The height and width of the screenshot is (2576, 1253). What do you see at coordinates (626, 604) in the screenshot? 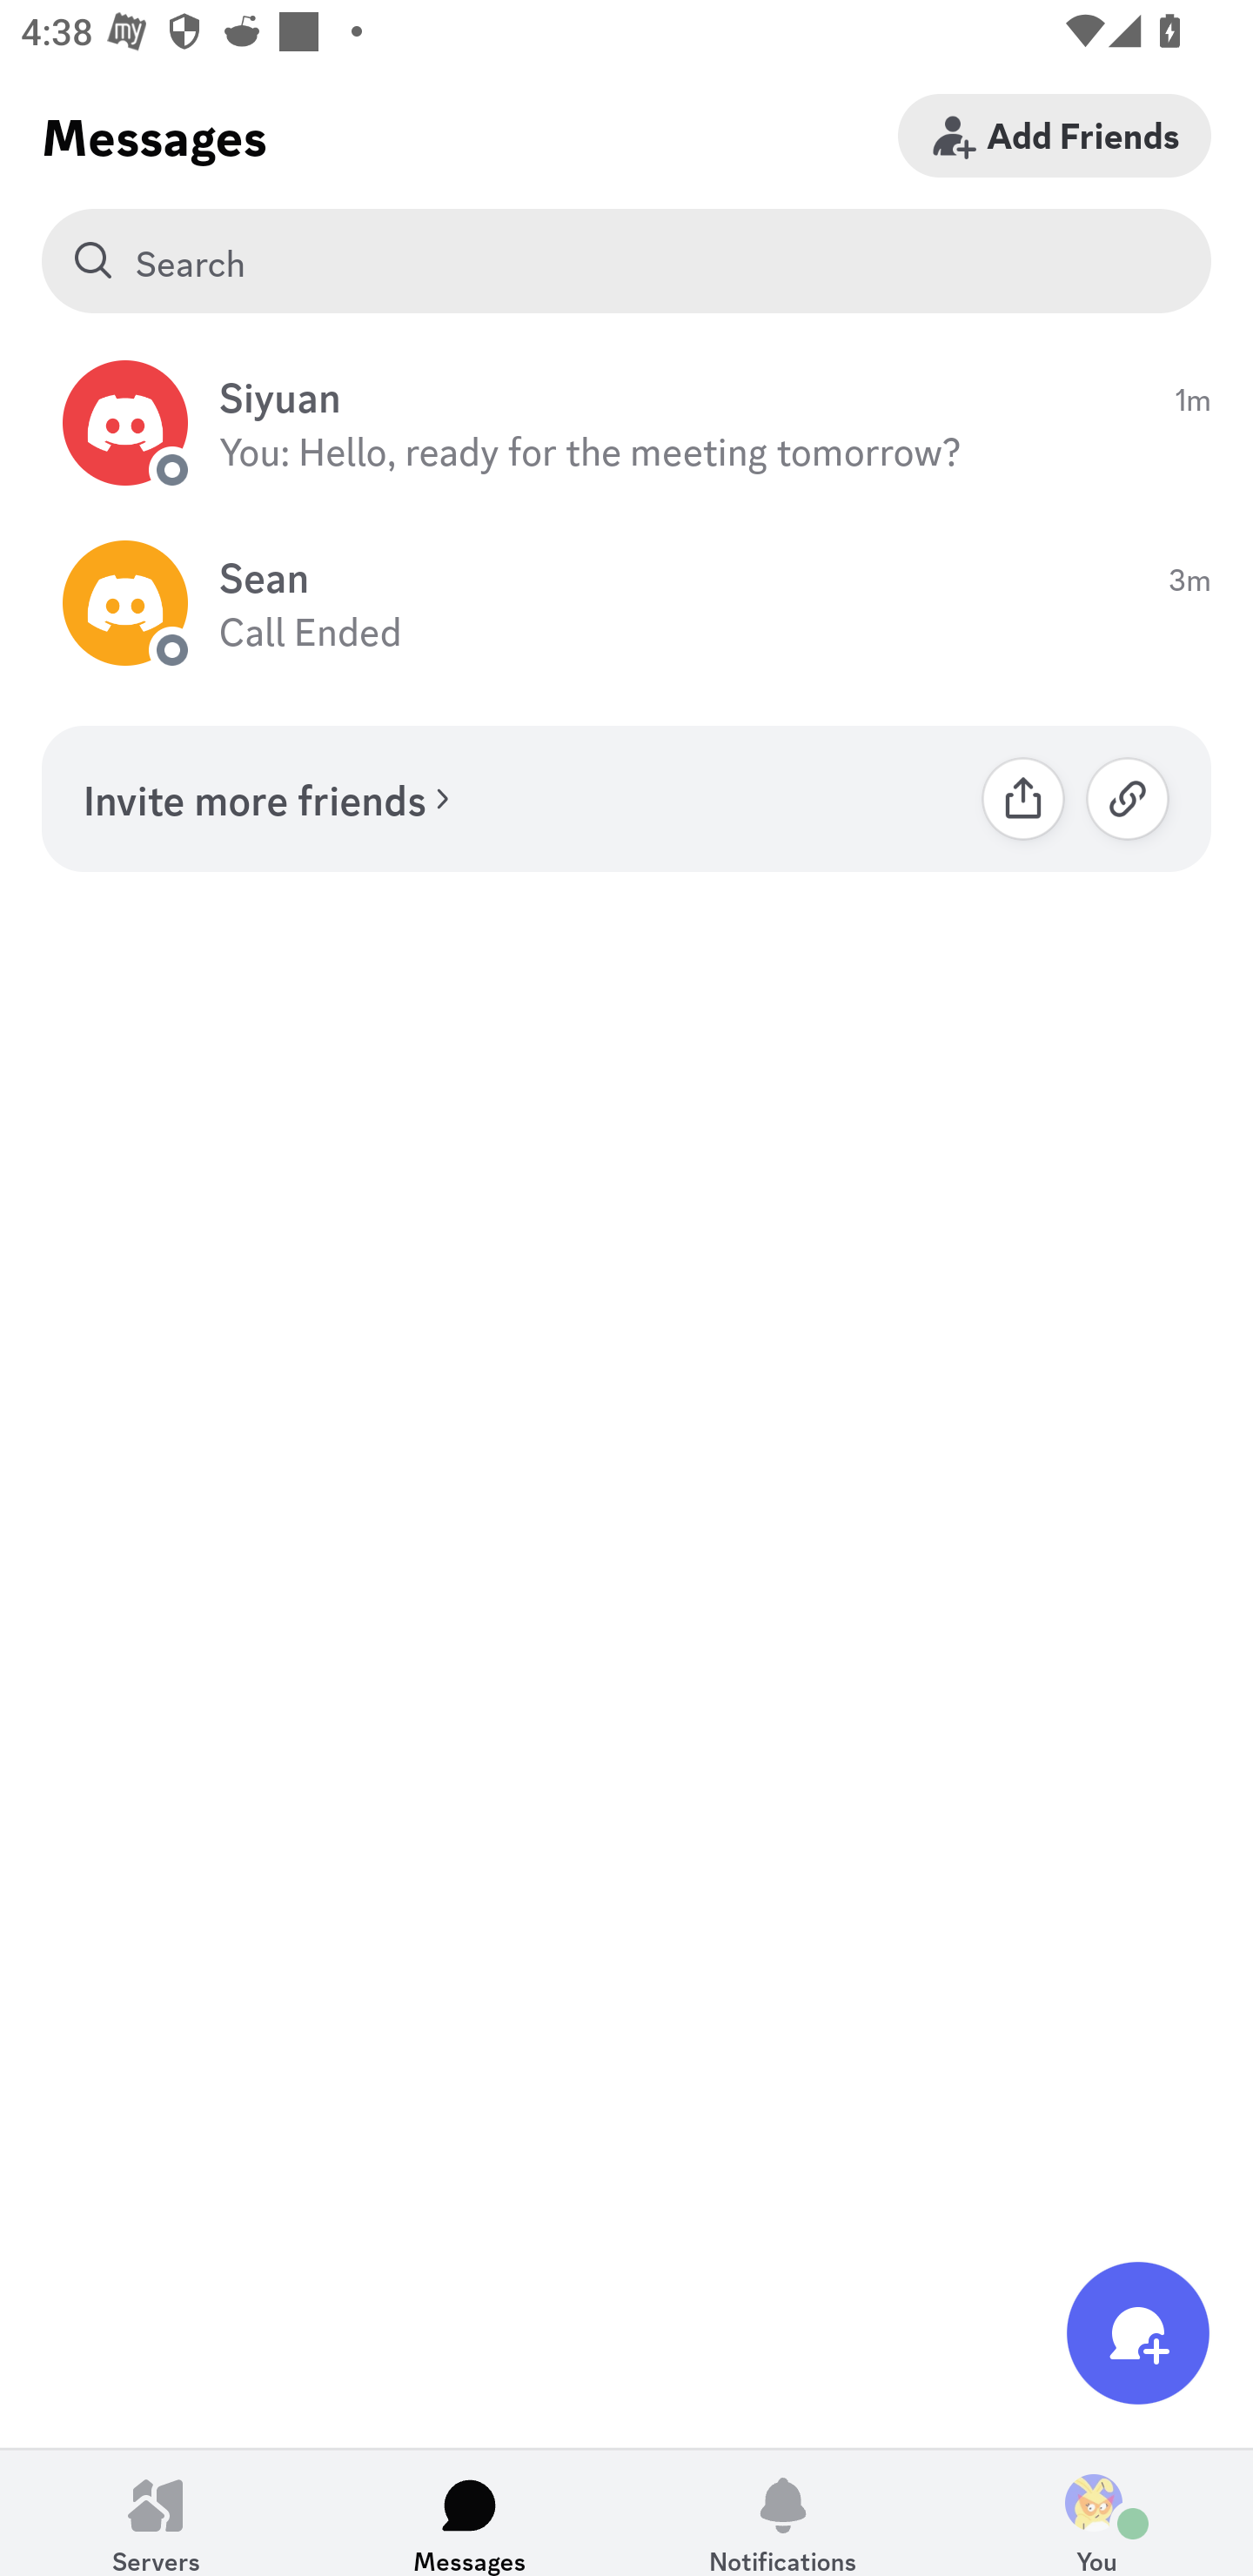
I see `Sean (direct message) Sean 3m Call Ended` at bounding box center [626, 604].